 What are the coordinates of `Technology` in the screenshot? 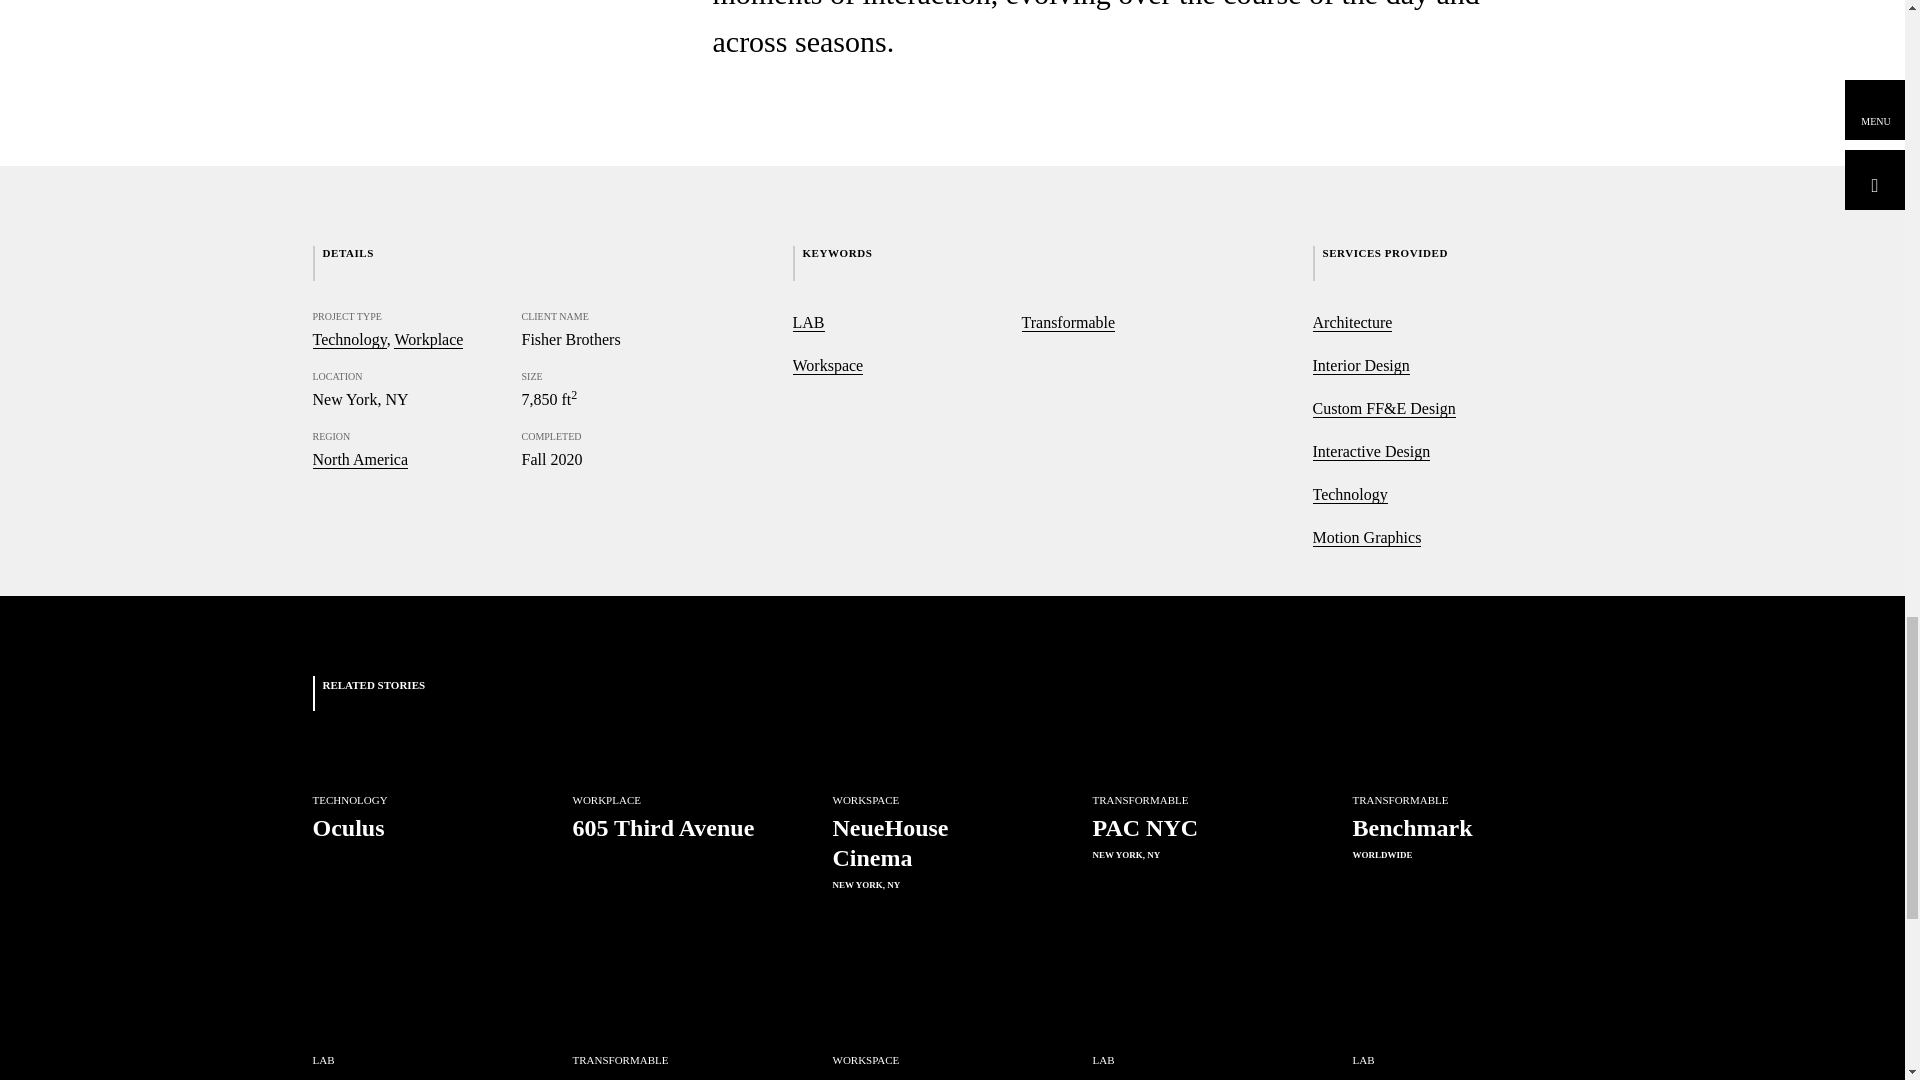 It's located at (1370, 452).